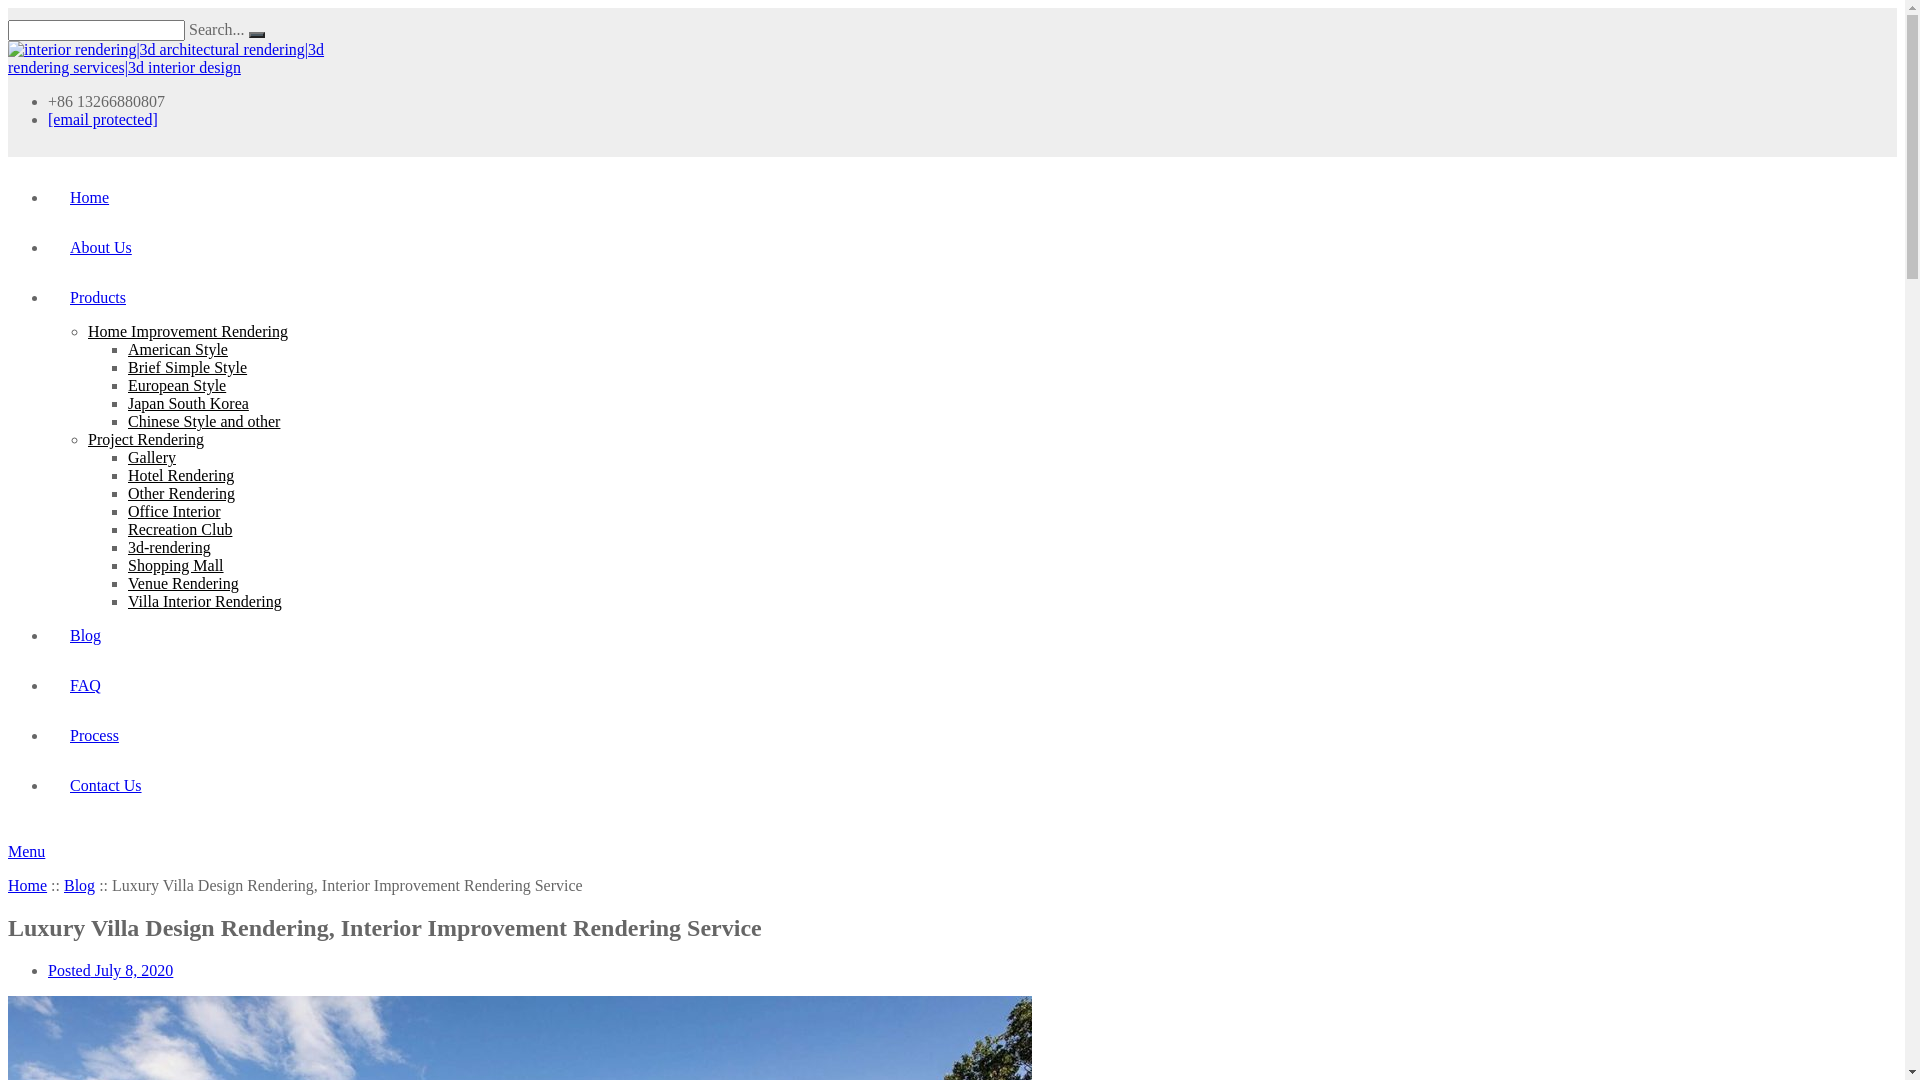 Image resolution: width=1920 pixels, height=1080 pixels. I want to click on 3d-rendering, so click(170, 548).